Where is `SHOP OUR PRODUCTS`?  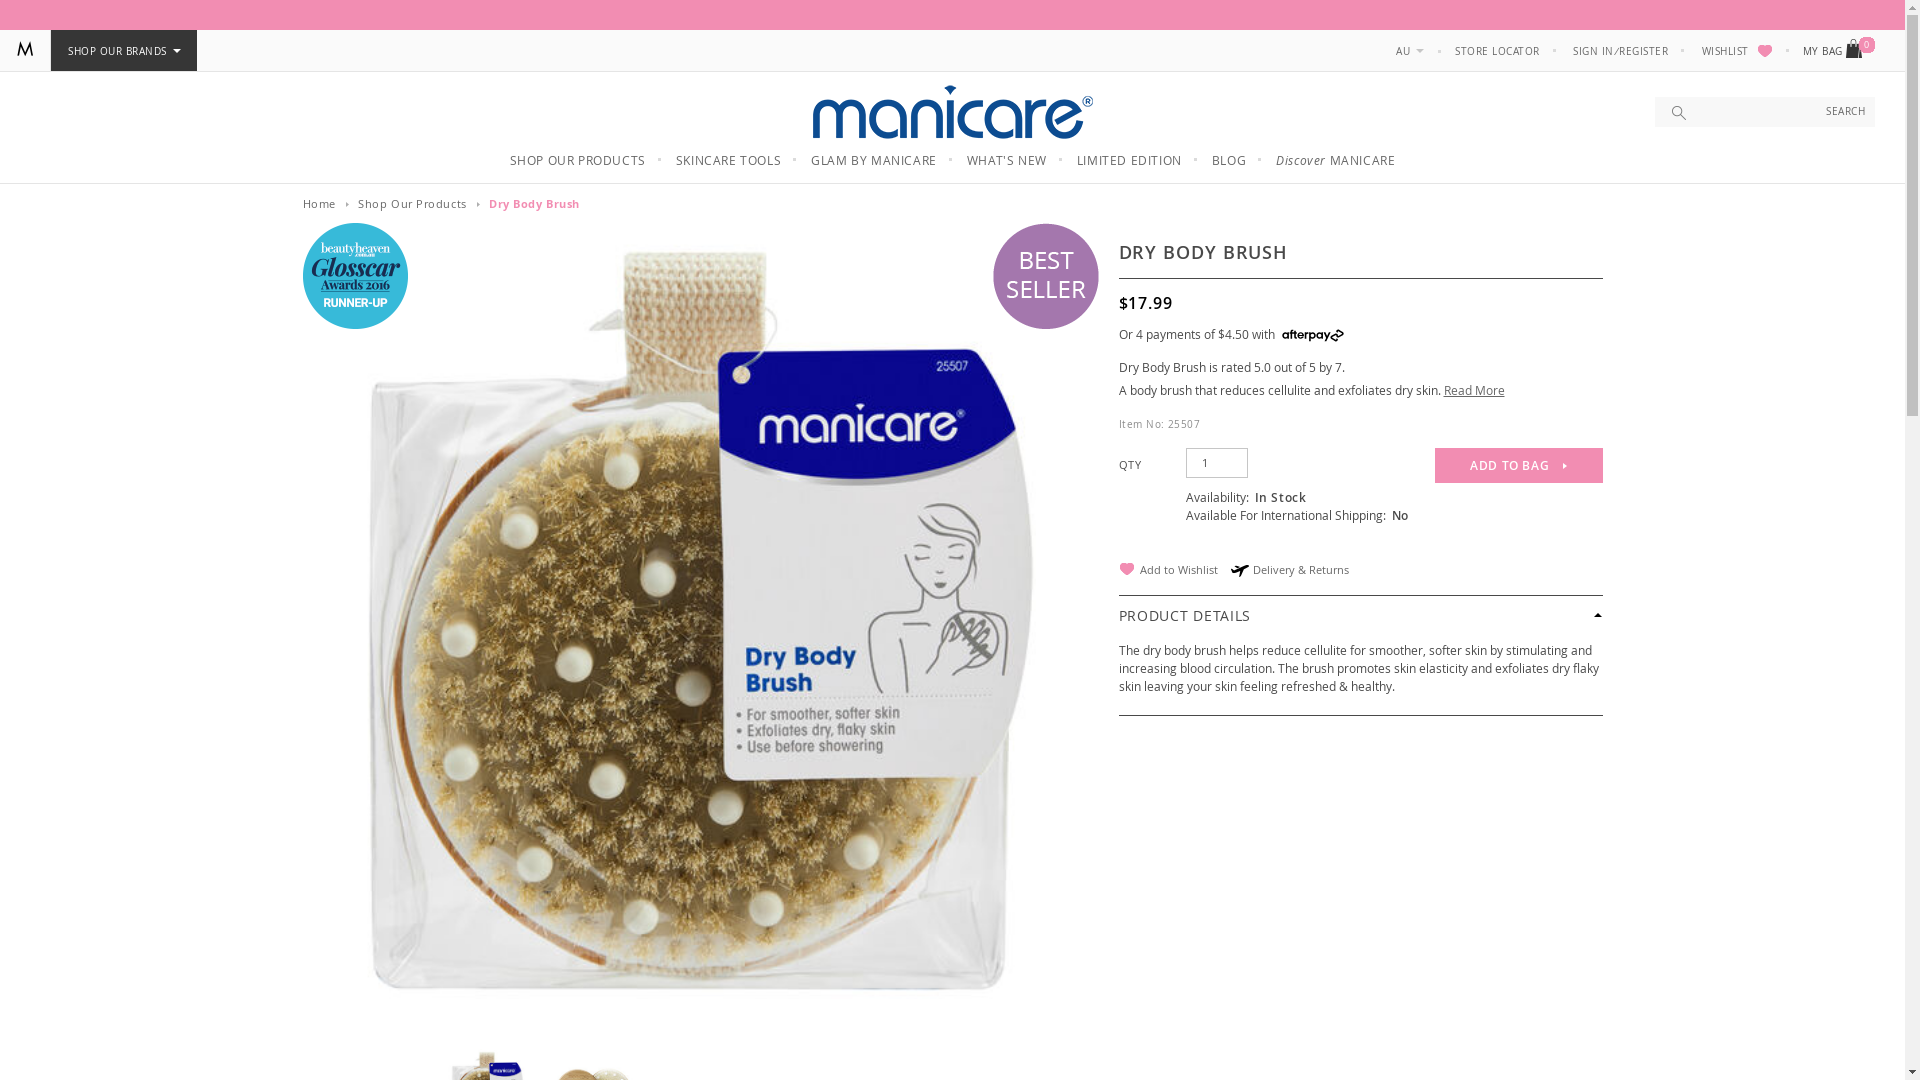
SHOP OUR PRODUCTS is located at coordinates (578, 160).